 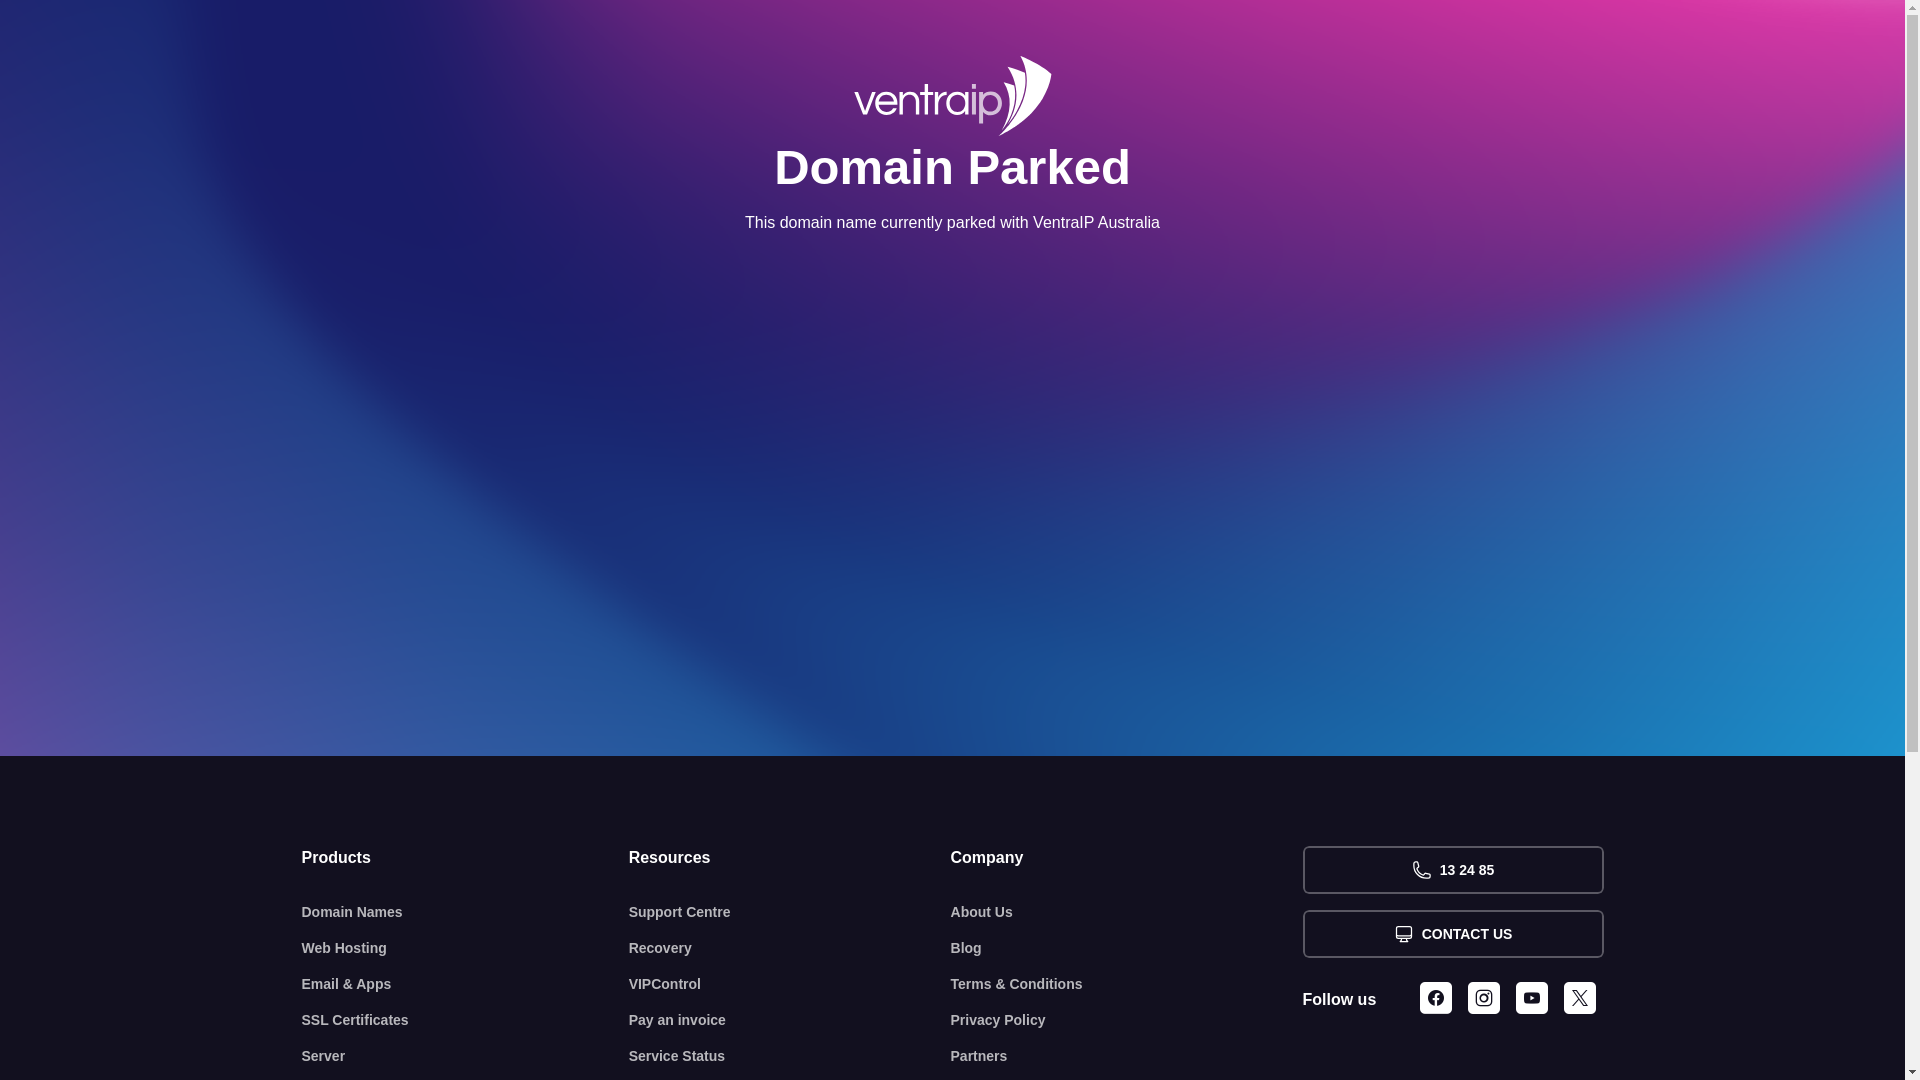 I want to click on Partners, so click(x=1127, y=1056).